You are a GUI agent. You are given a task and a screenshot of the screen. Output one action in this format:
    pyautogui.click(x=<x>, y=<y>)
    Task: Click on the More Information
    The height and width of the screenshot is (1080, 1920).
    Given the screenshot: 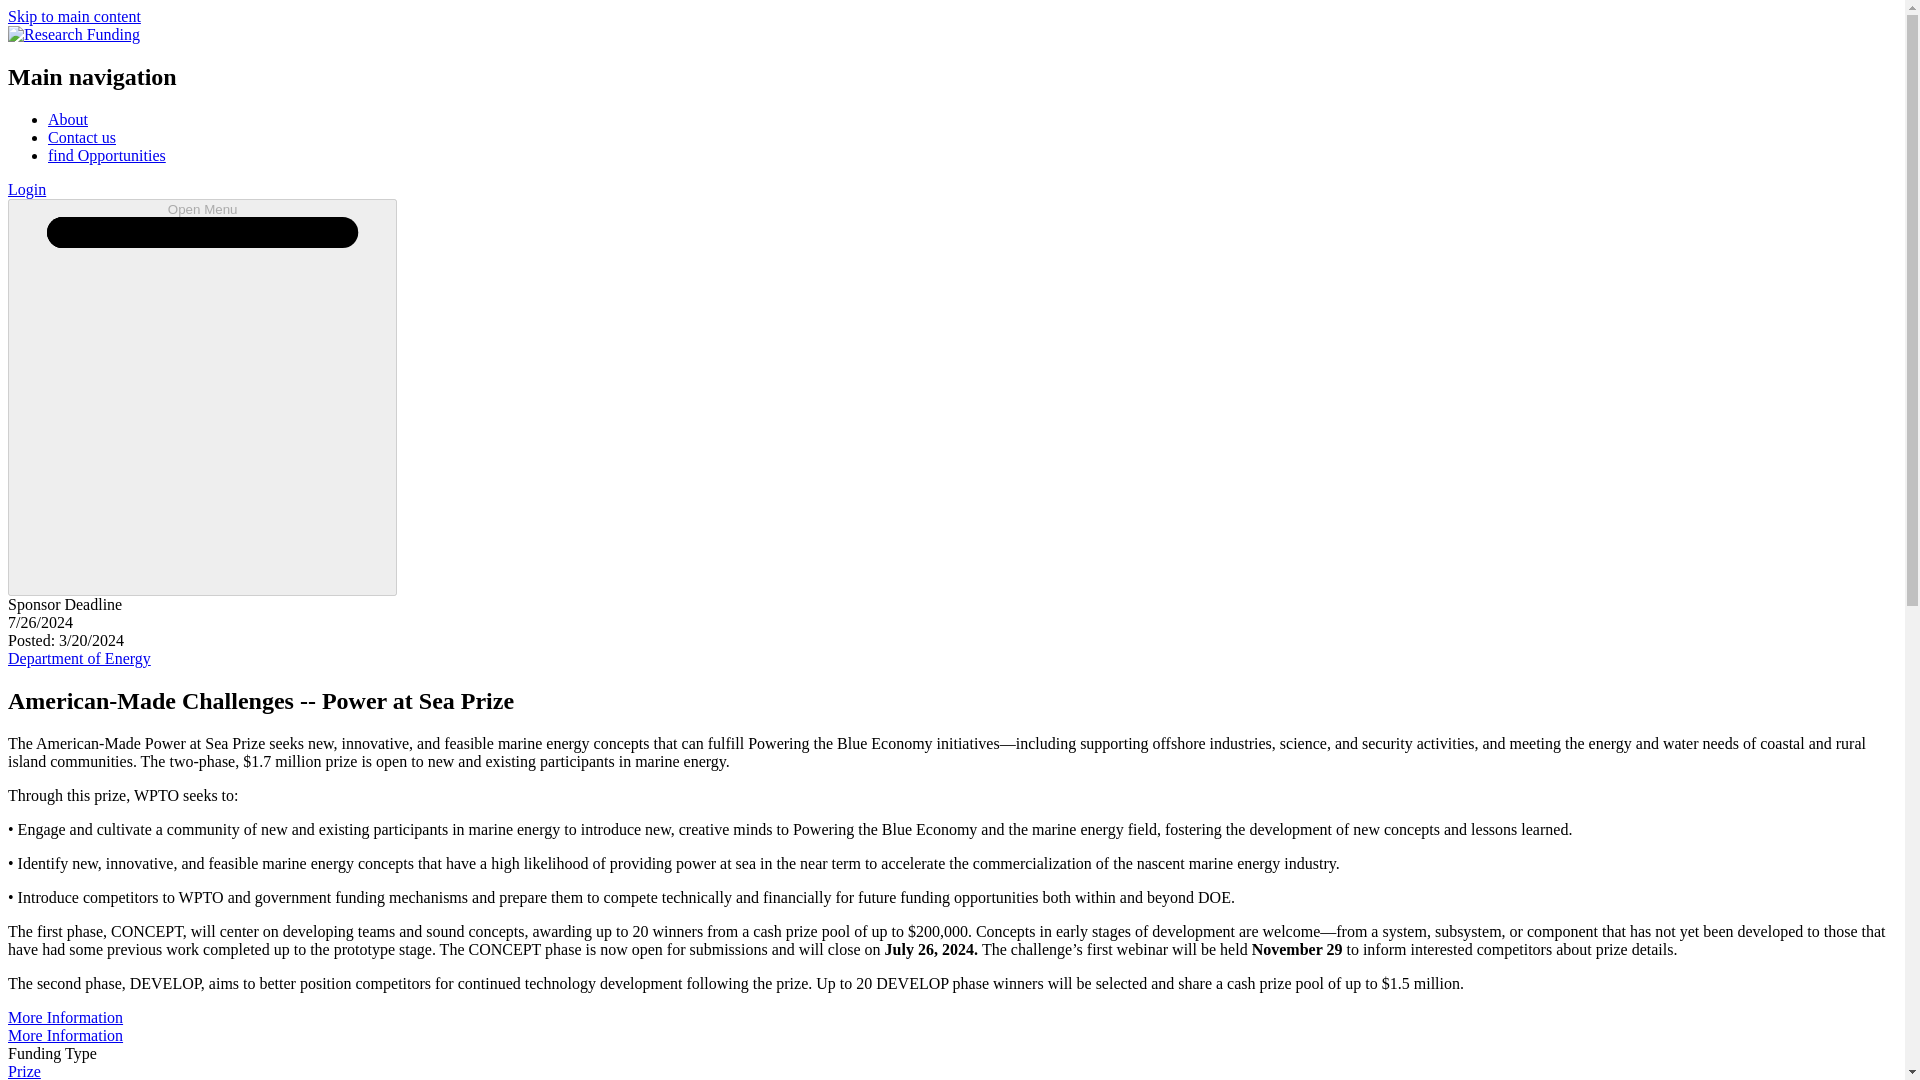 What is the action you would take?
    pyautogui.click(x=64, y=1036)
    